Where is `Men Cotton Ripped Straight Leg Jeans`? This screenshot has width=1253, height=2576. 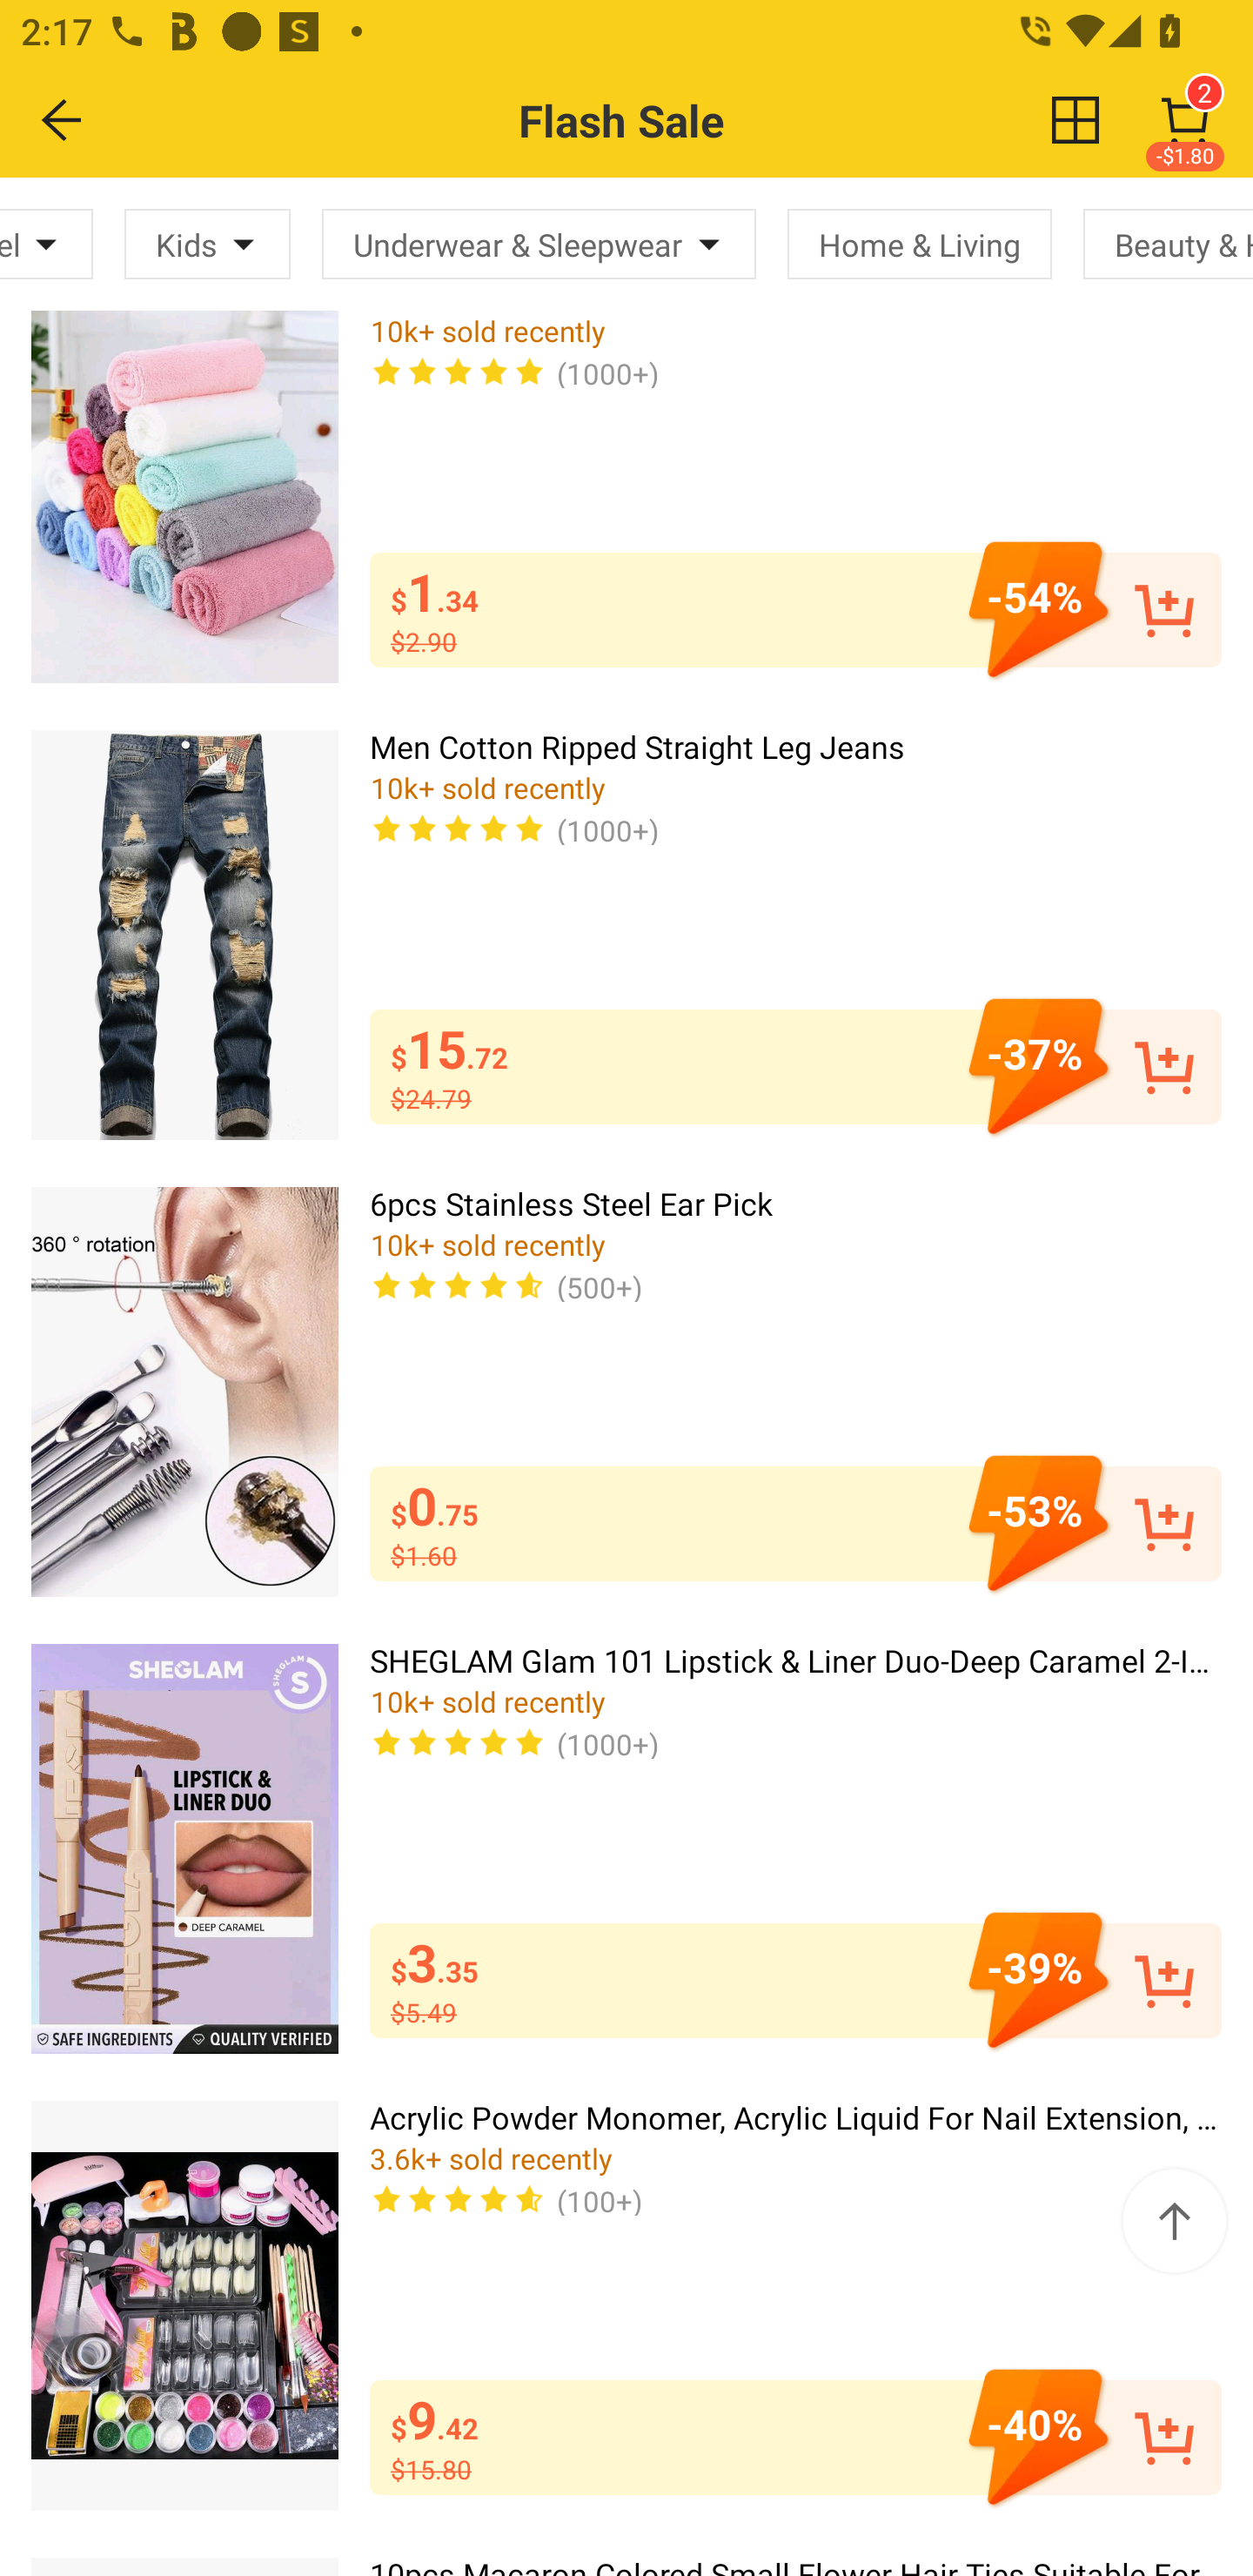 Men Cotton Ripped Straight Leg Jeans is located at coordinates (184, 935).